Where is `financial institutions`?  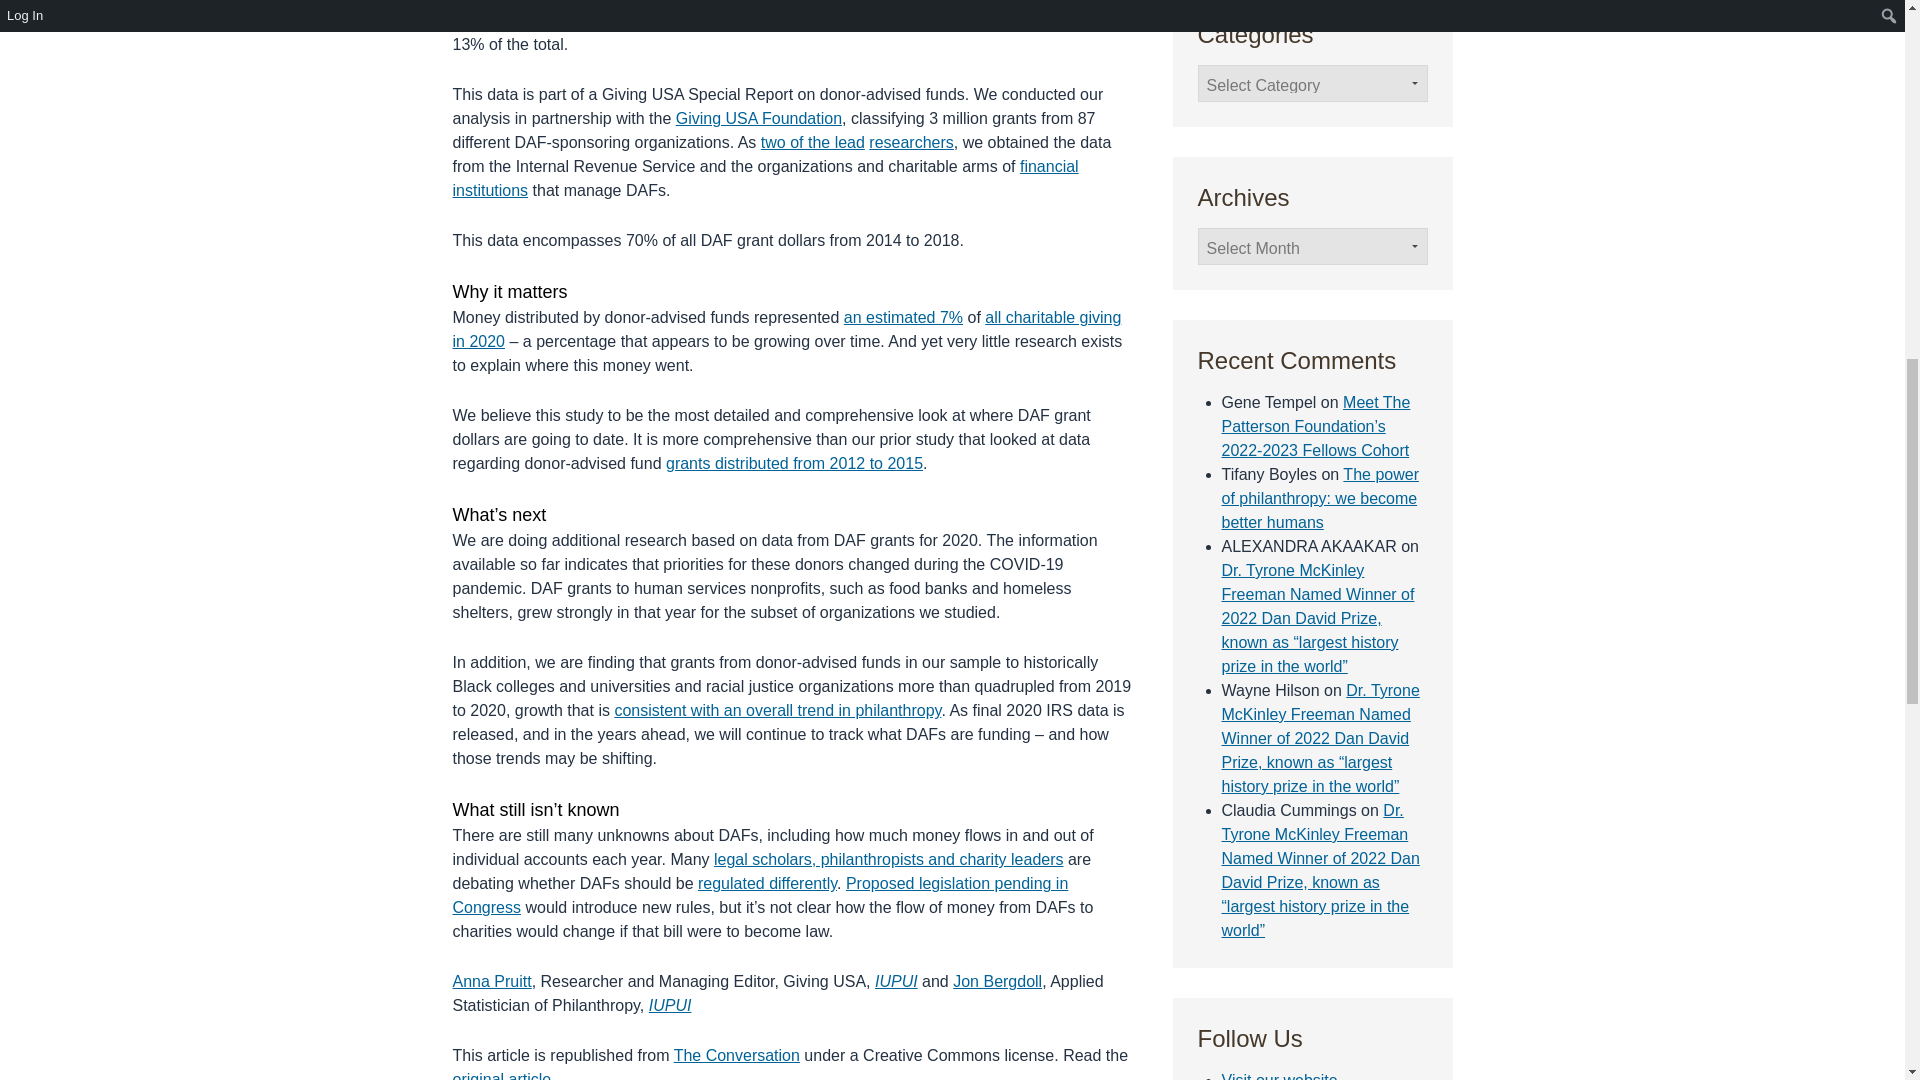 financial institutions is located at coordinates (764, 178).